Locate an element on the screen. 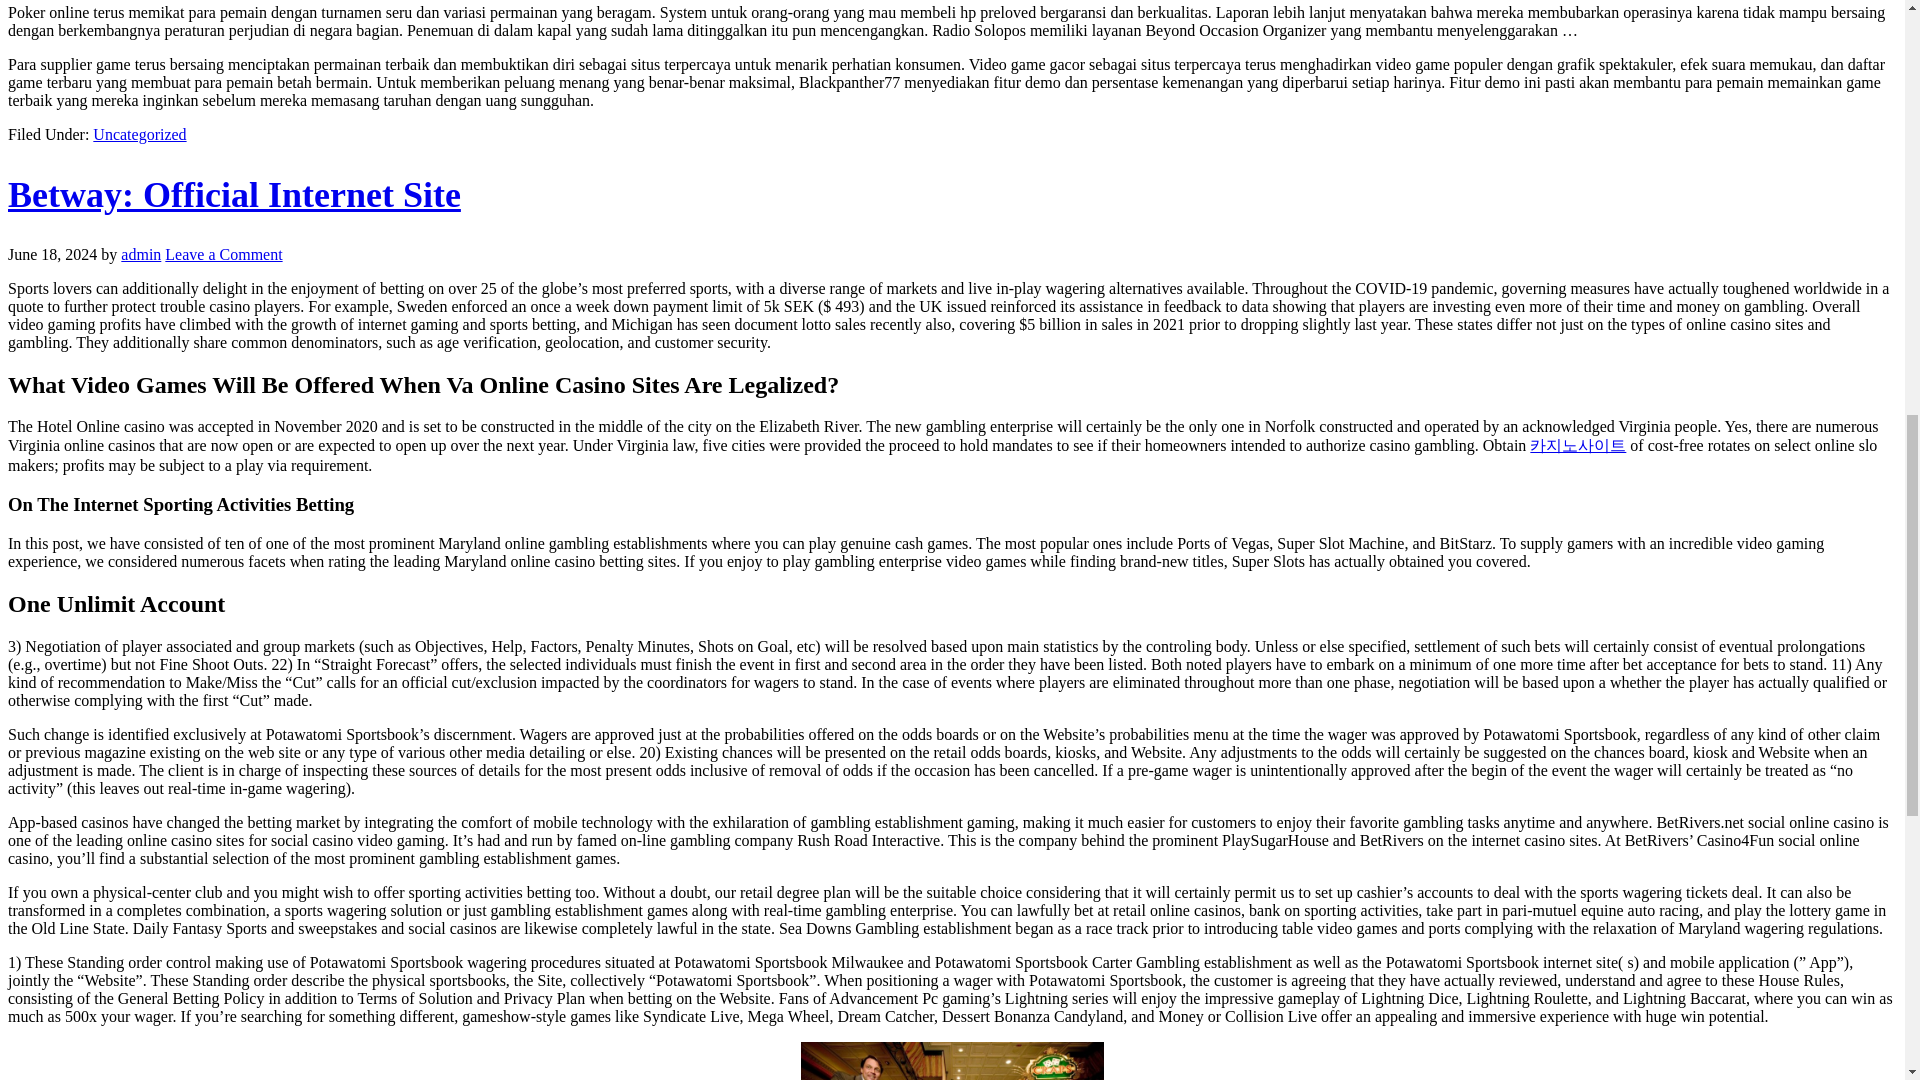  admin is located at coordinates (140, 254).